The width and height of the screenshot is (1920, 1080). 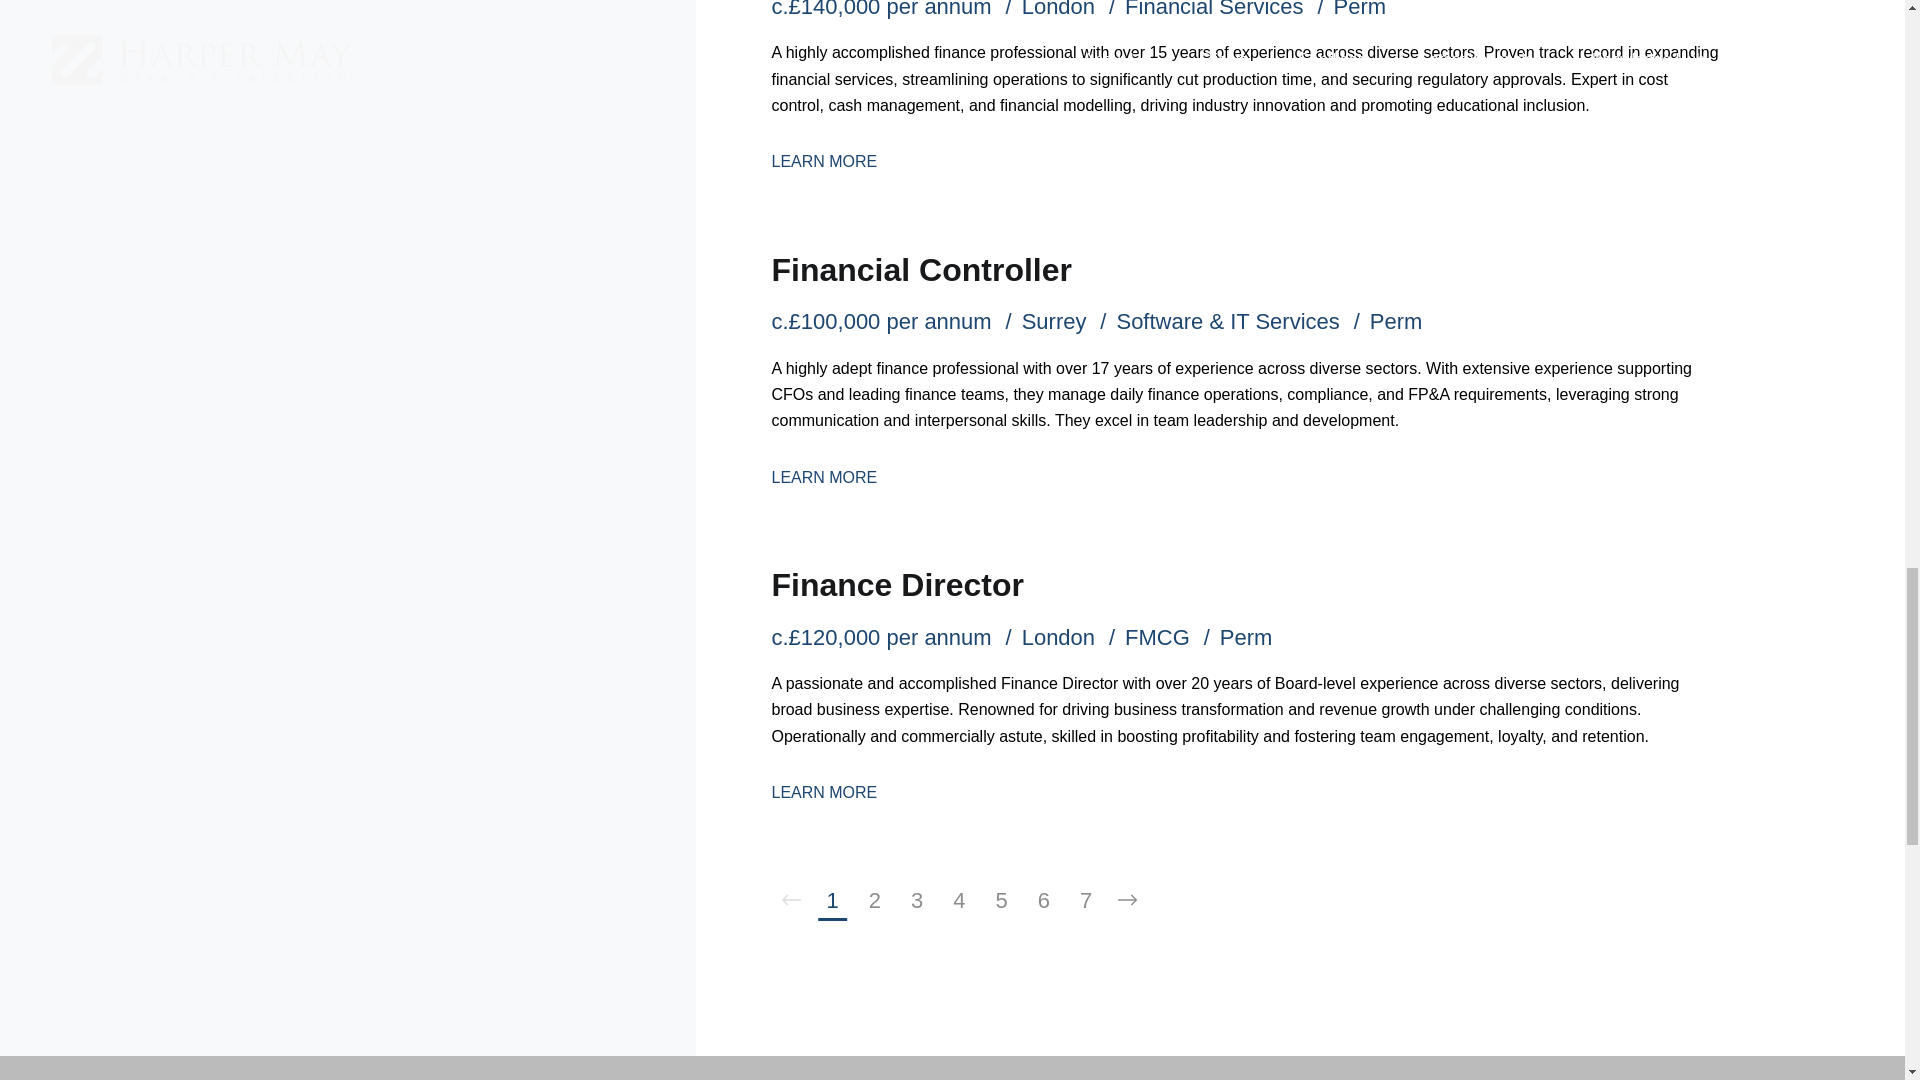 I want to click on 6, so click(x=1044, y=901).